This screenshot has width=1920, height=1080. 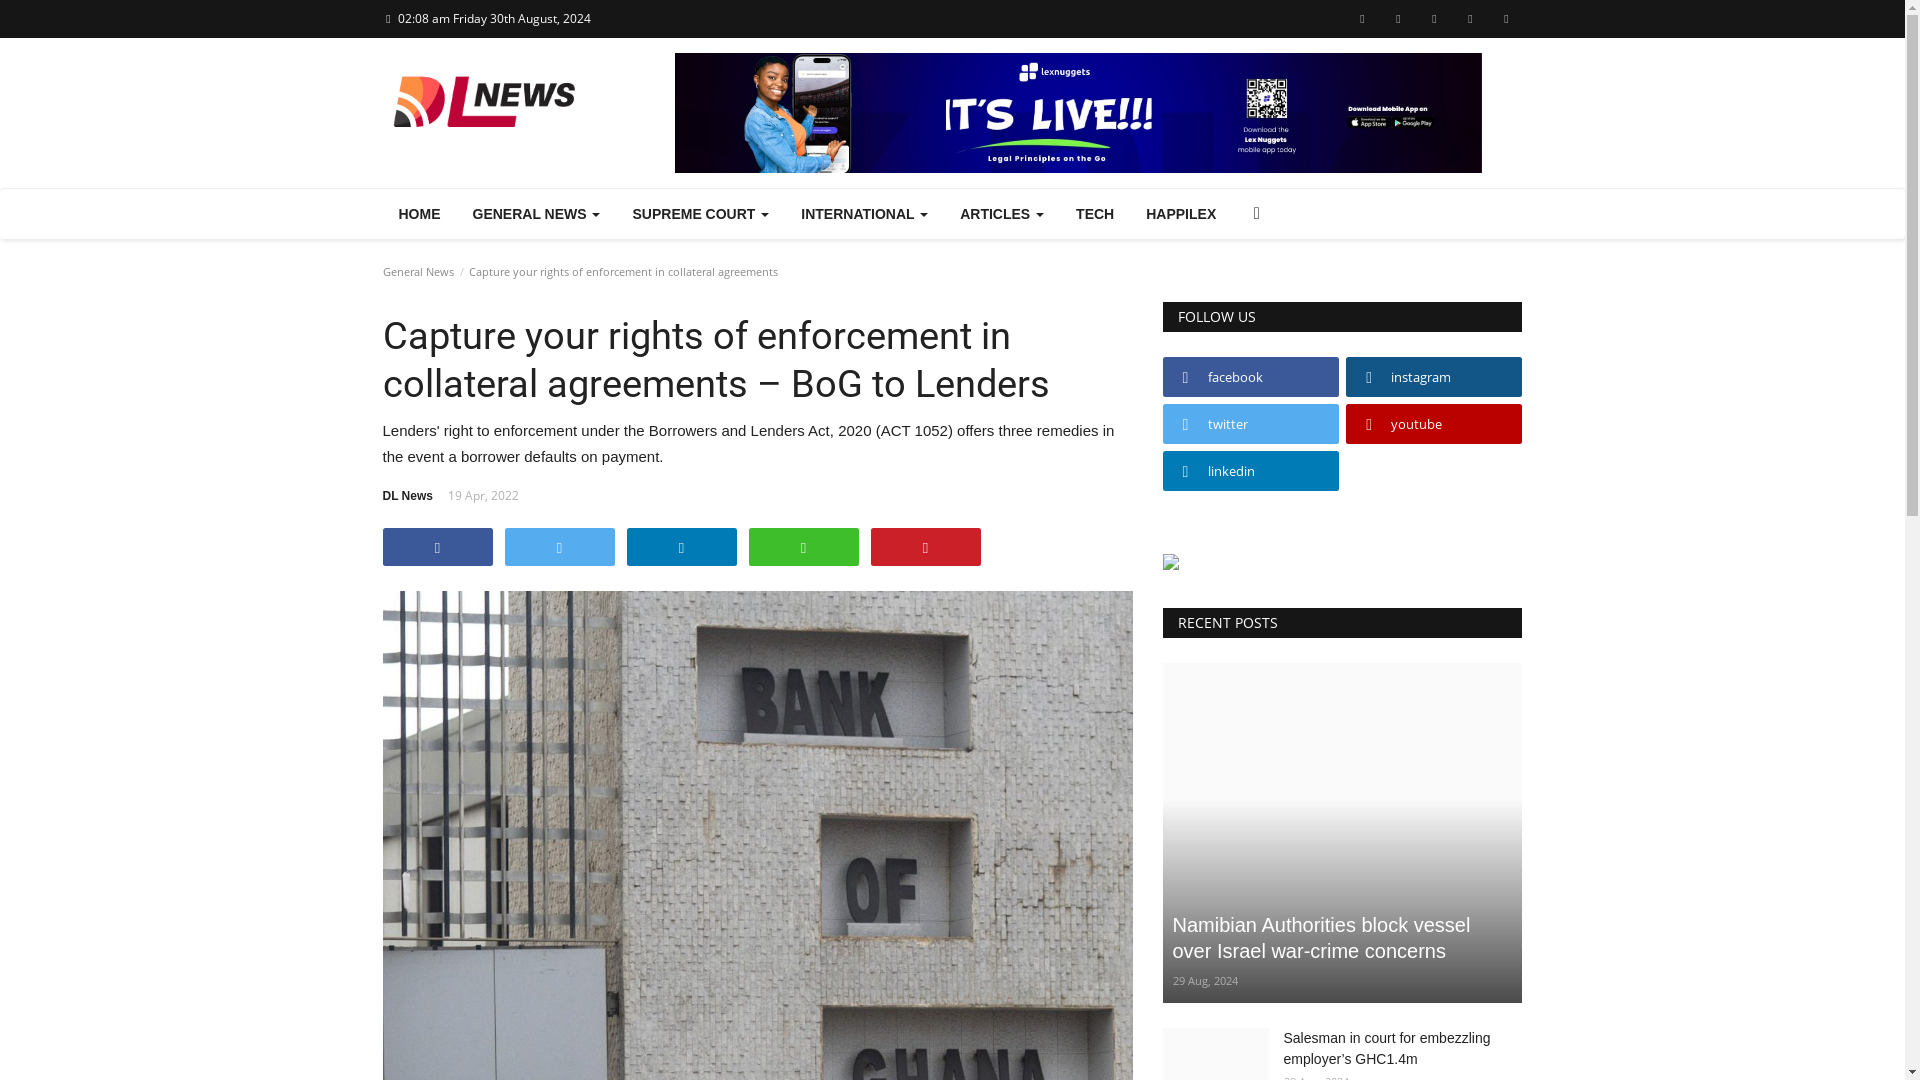 What do you see at coordinates (419, 214) in the screenshot?
I see `HOME` at bounding box center [419, 214].